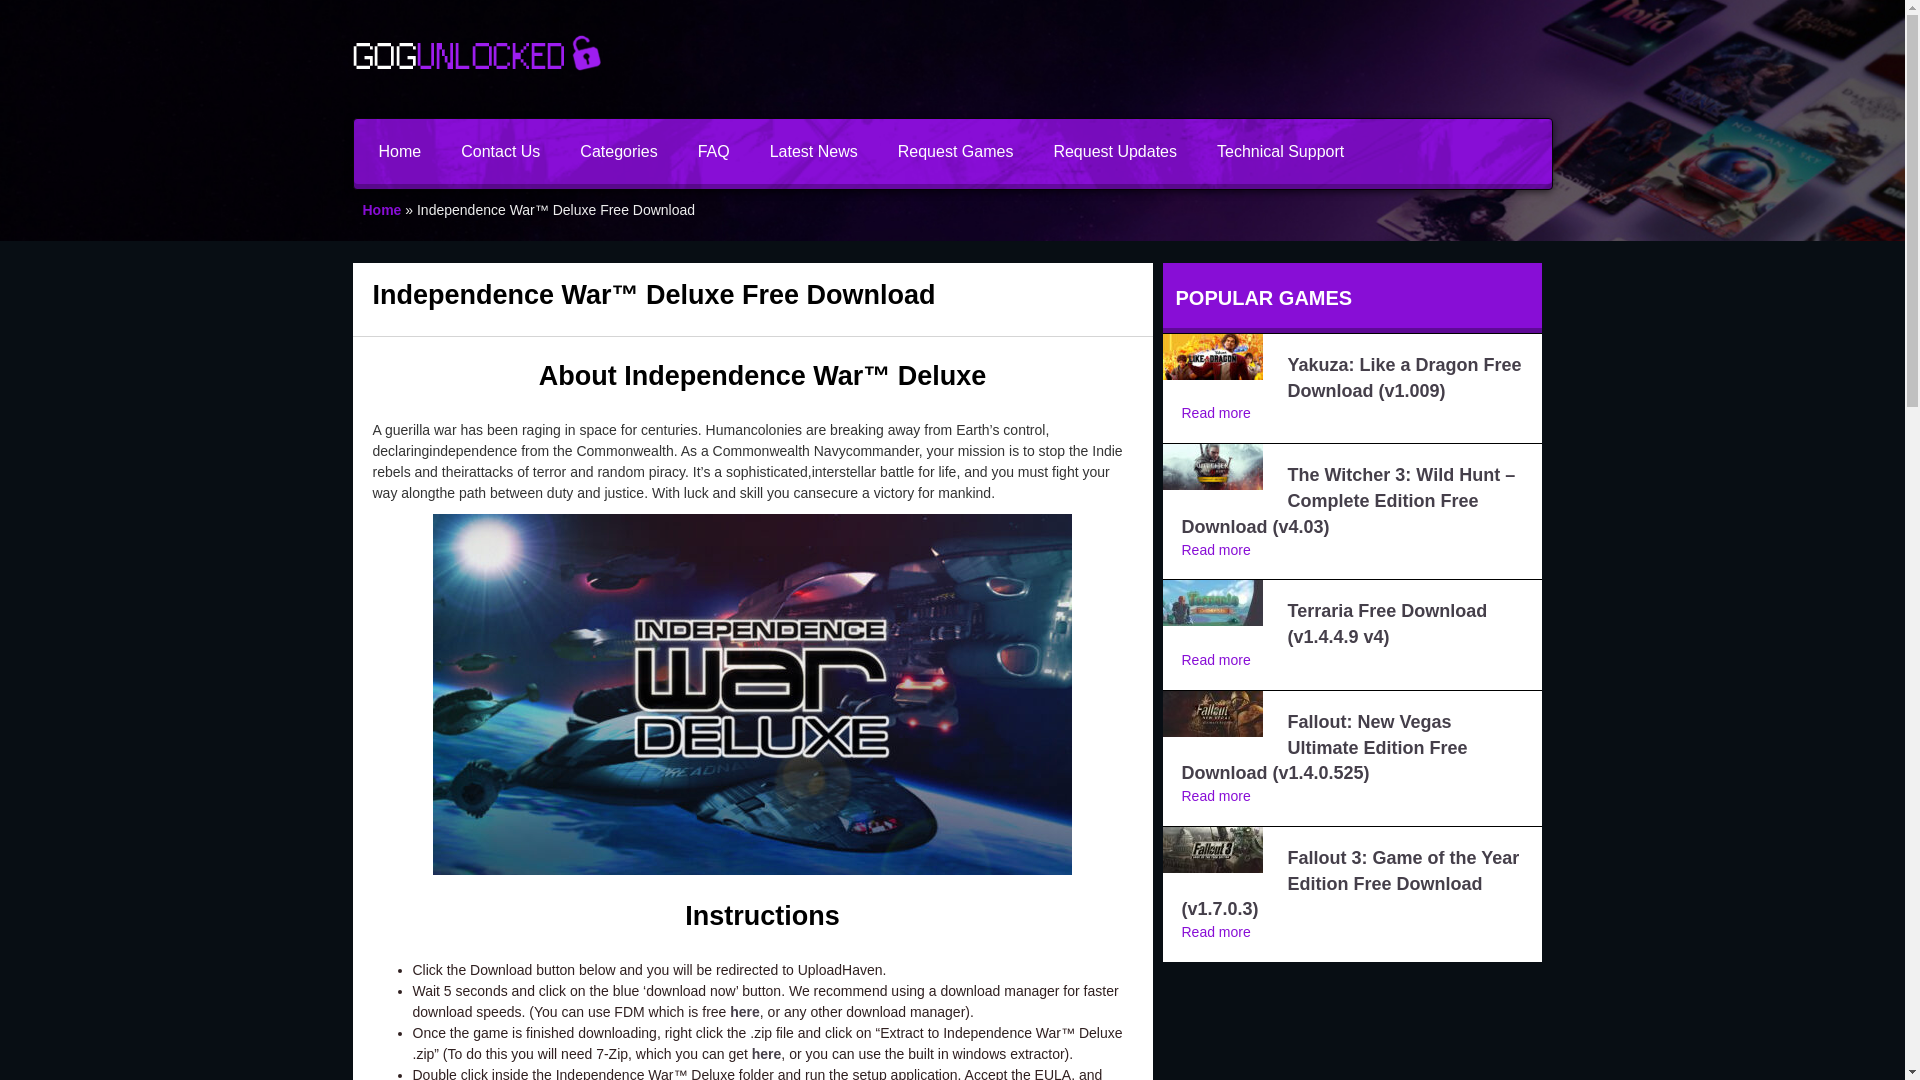 The image size is (1920, 1080). What do you see at coordinates (1114, 150) in the screenshot?
I see `Request Updates` at bounding box center [1114, 150].